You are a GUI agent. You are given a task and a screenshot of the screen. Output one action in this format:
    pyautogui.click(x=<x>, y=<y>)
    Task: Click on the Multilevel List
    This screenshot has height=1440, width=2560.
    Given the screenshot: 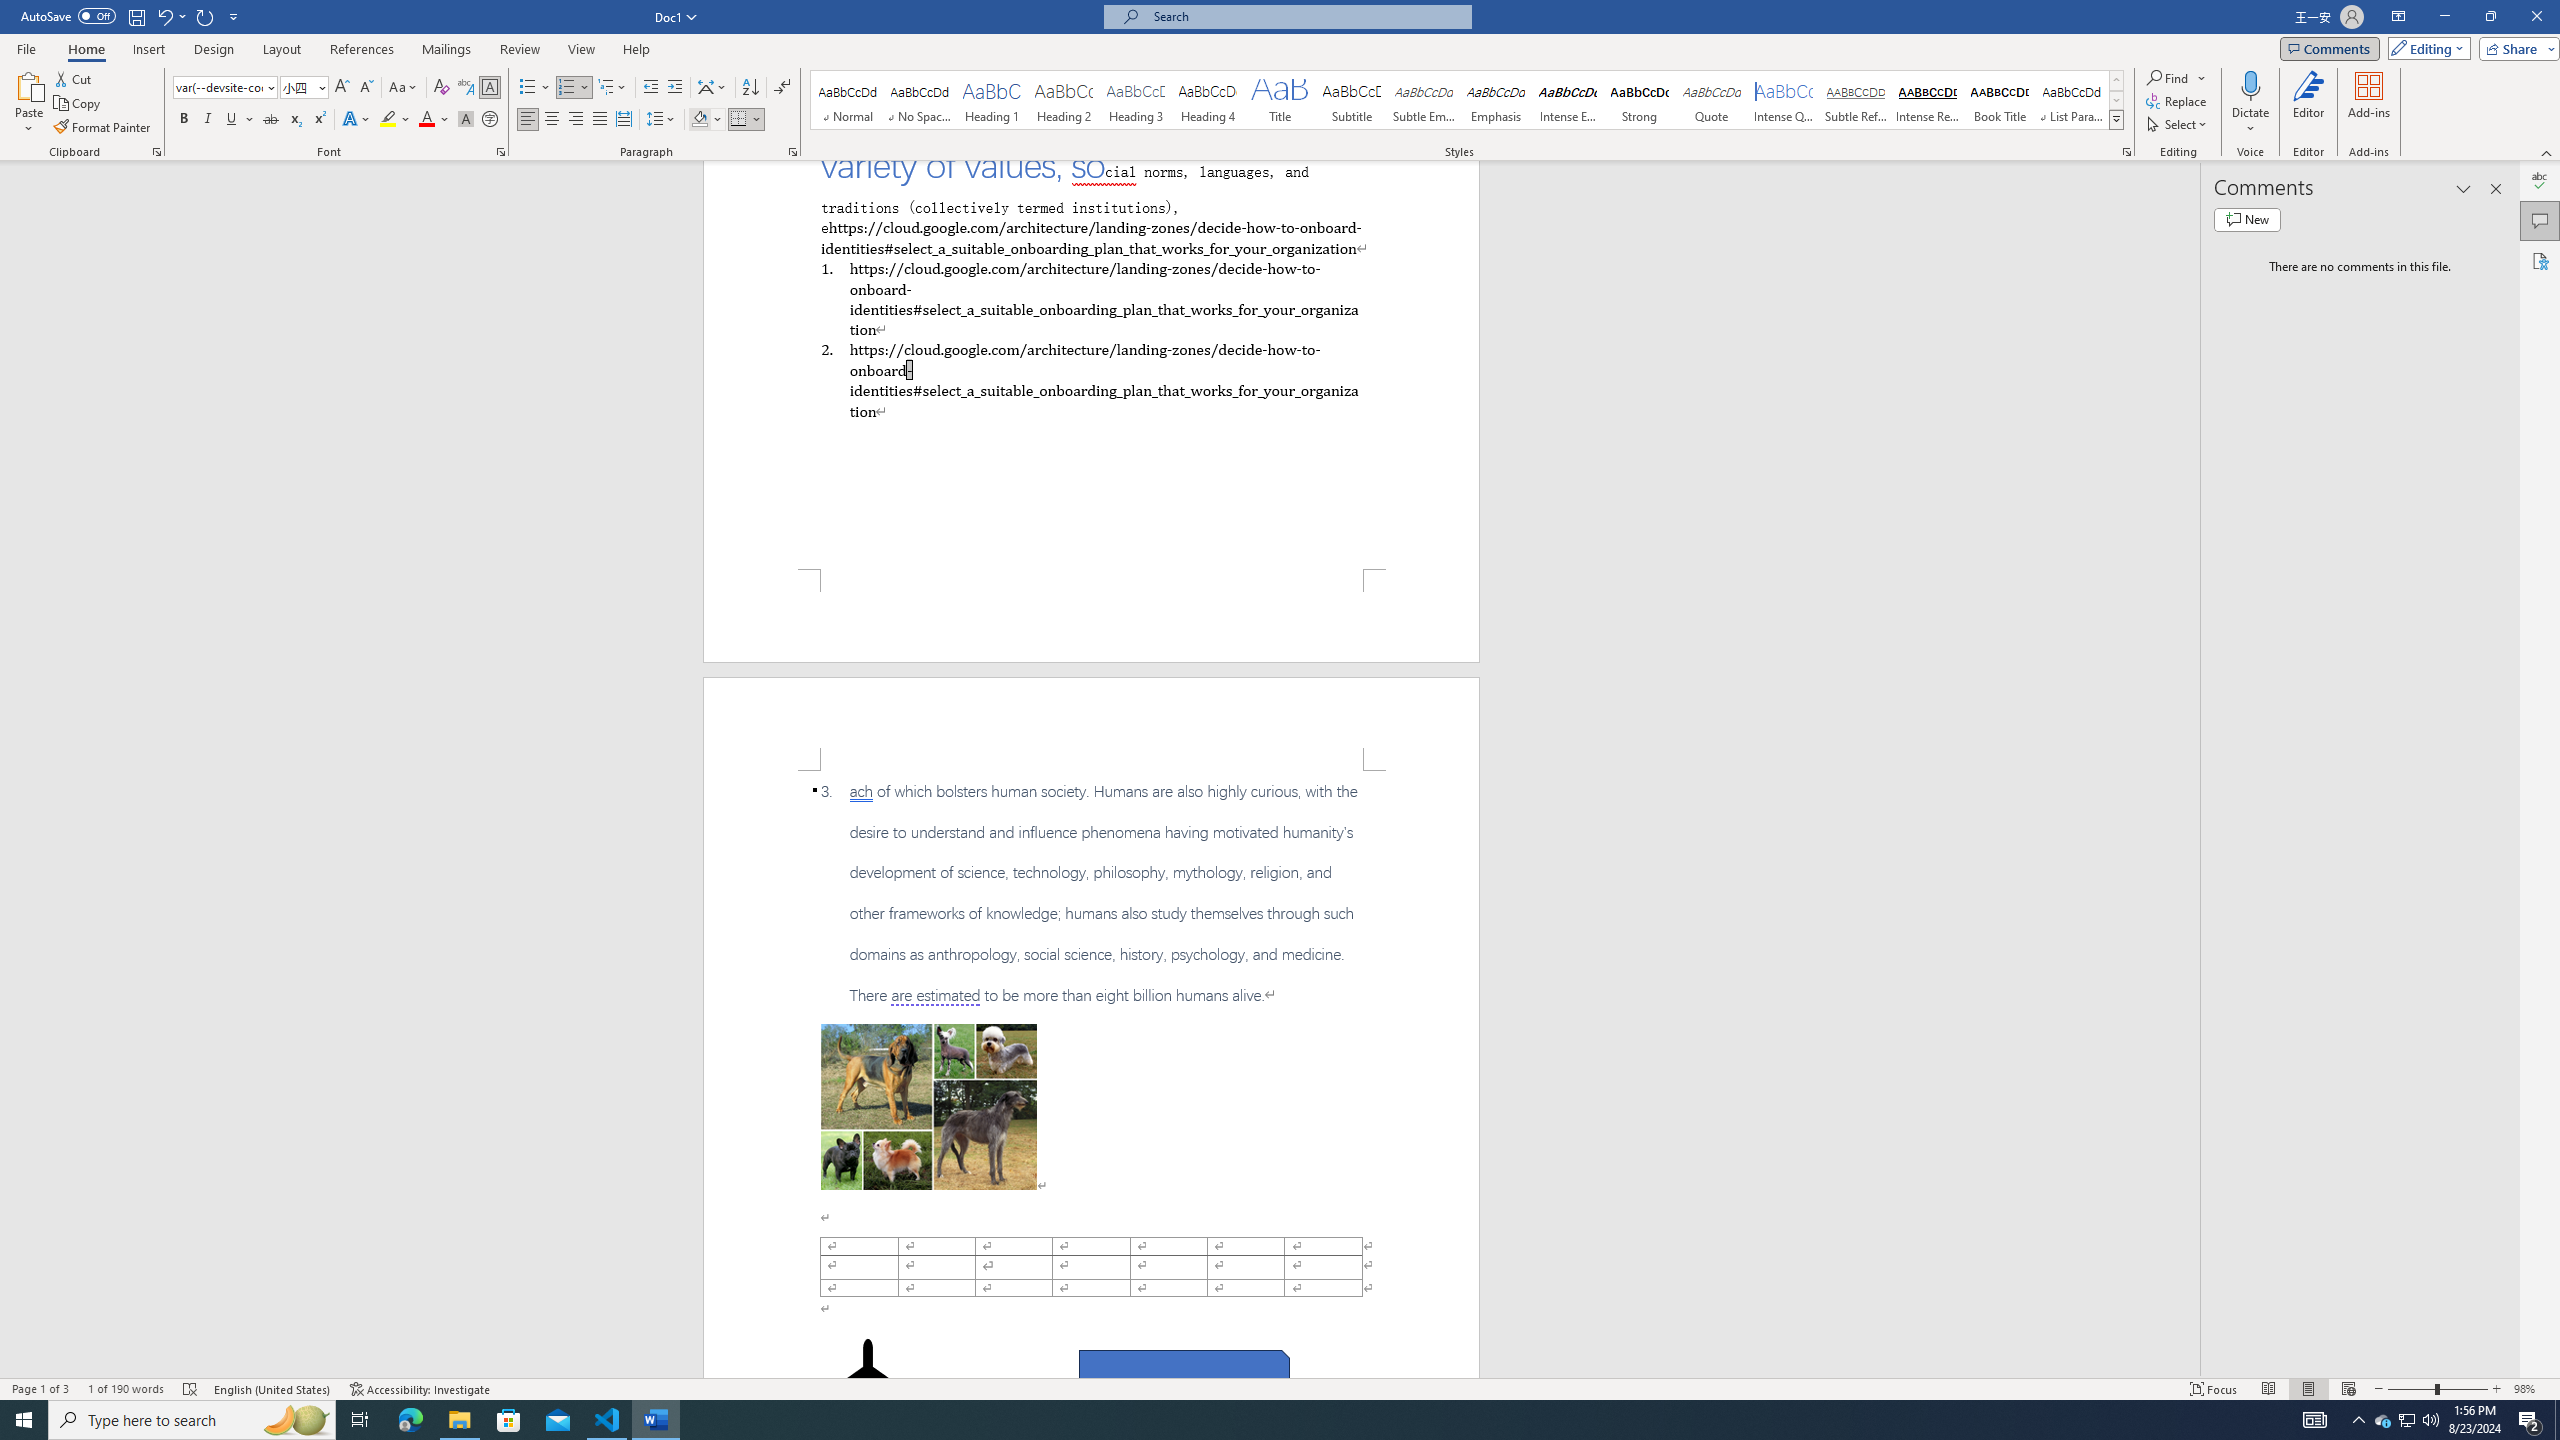 What is the action you would take?
    pyautogui.click(x=611, y=88)
    